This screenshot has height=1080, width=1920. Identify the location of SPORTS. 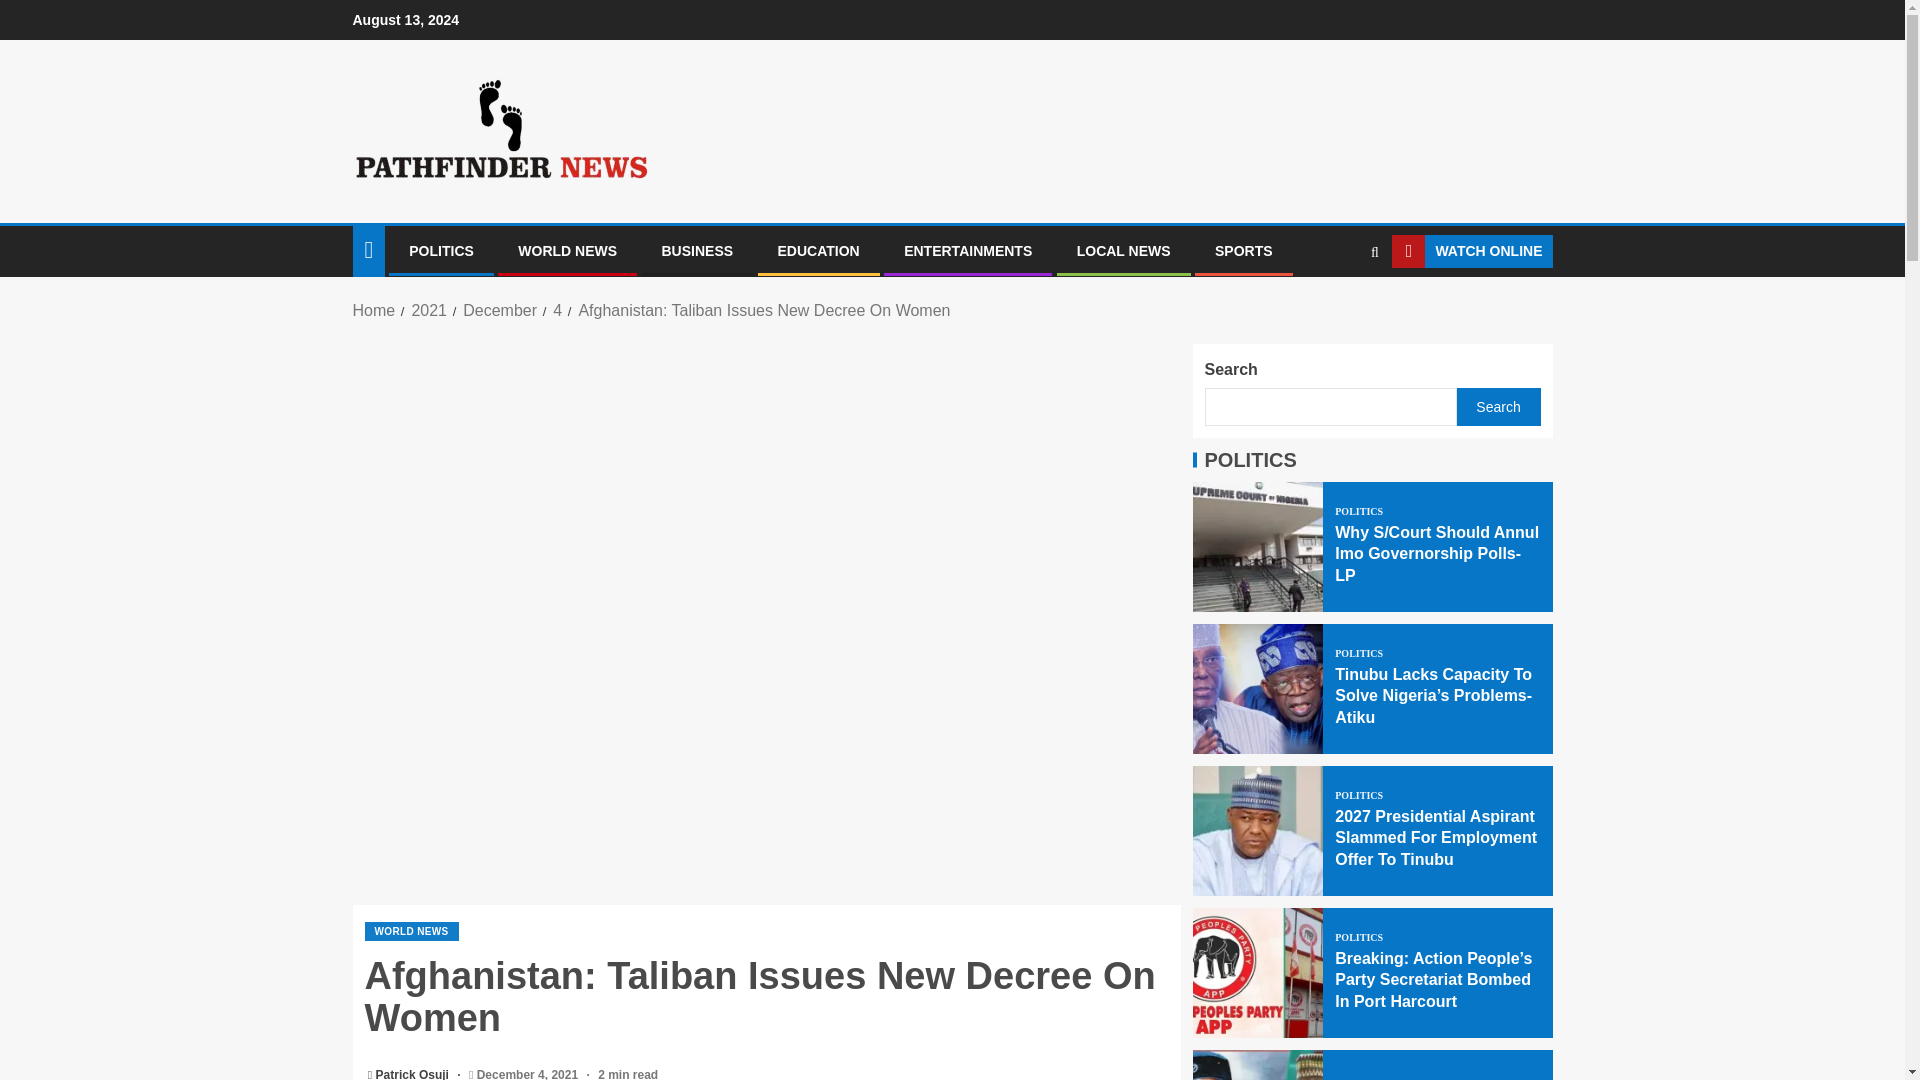
(1244, 251).